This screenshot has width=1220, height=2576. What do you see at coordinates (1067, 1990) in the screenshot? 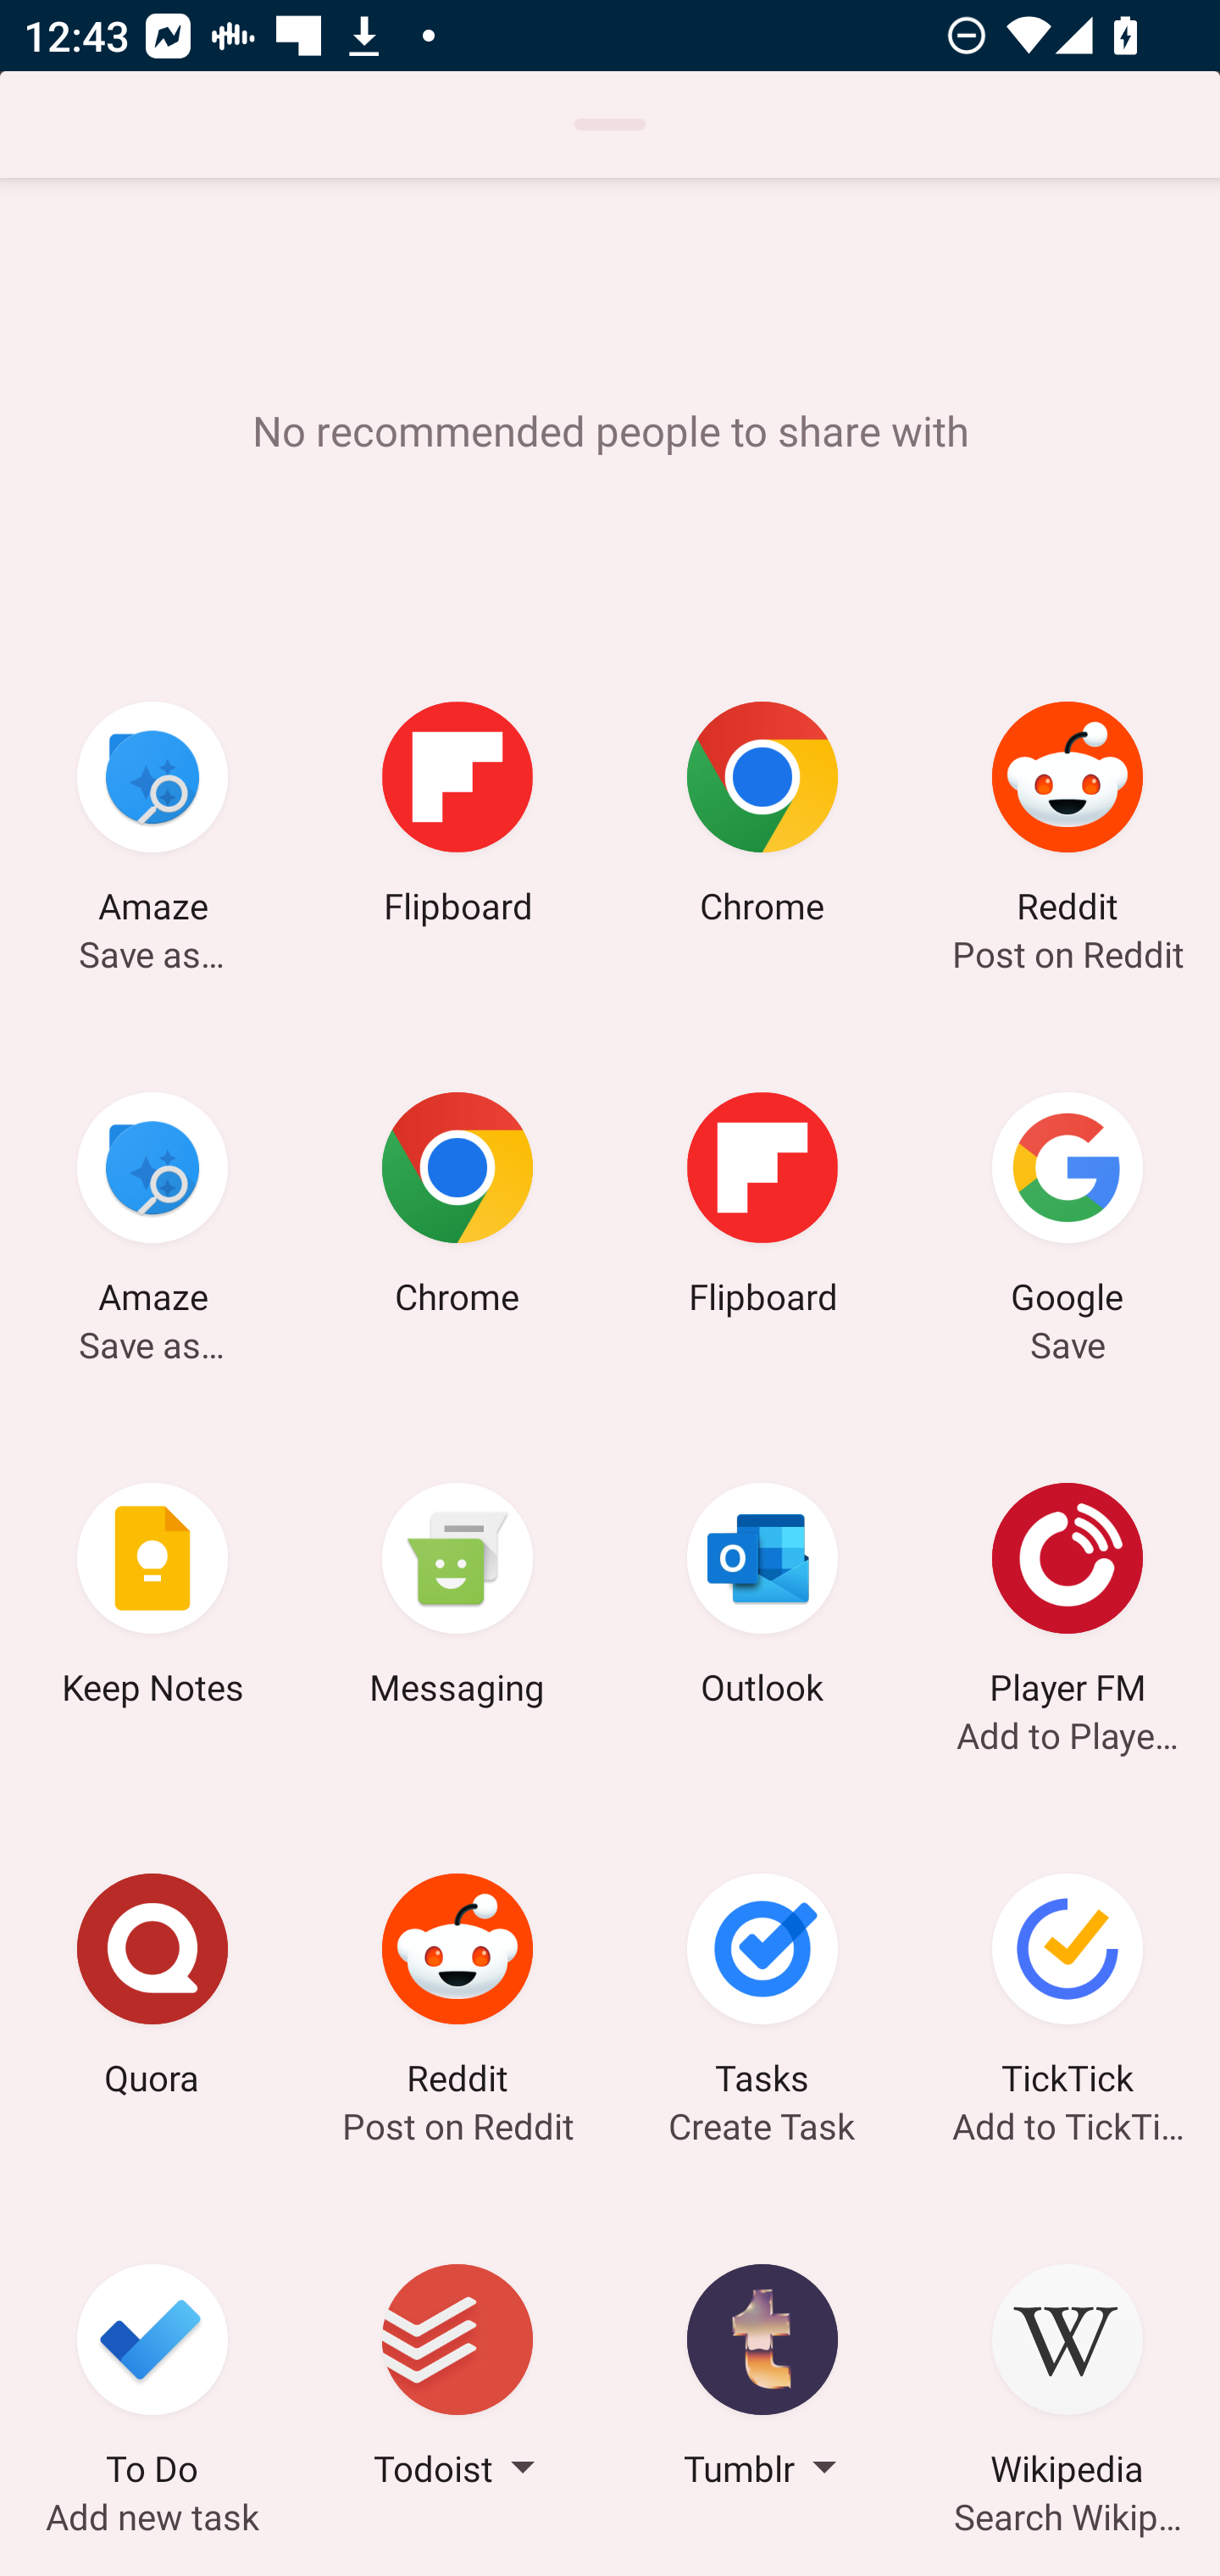
I see `TickTick Add to TickTick` at bounding box center [1067, 1990].